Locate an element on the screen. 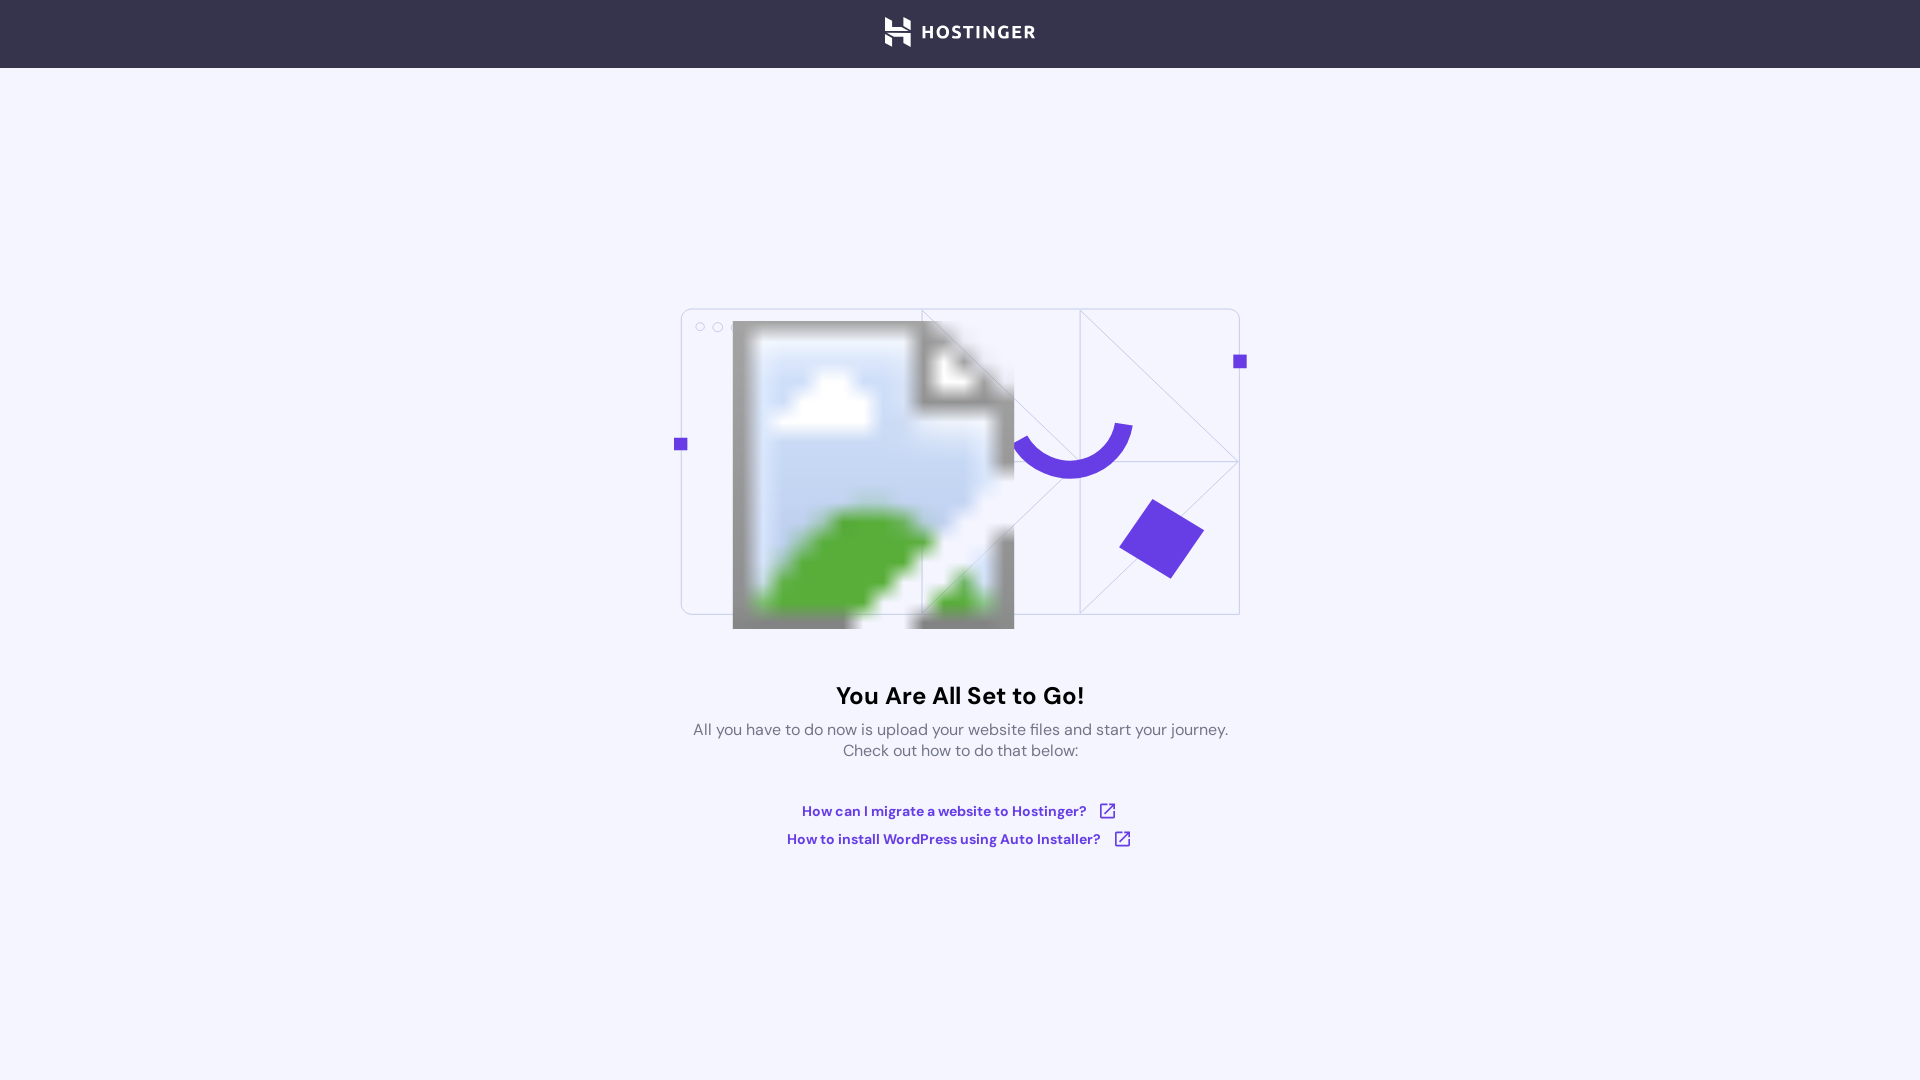 The height and width of the screenshot is (1080, 1920). How to install WordPress using Auto Installer? is located at coordinates (960, 839).